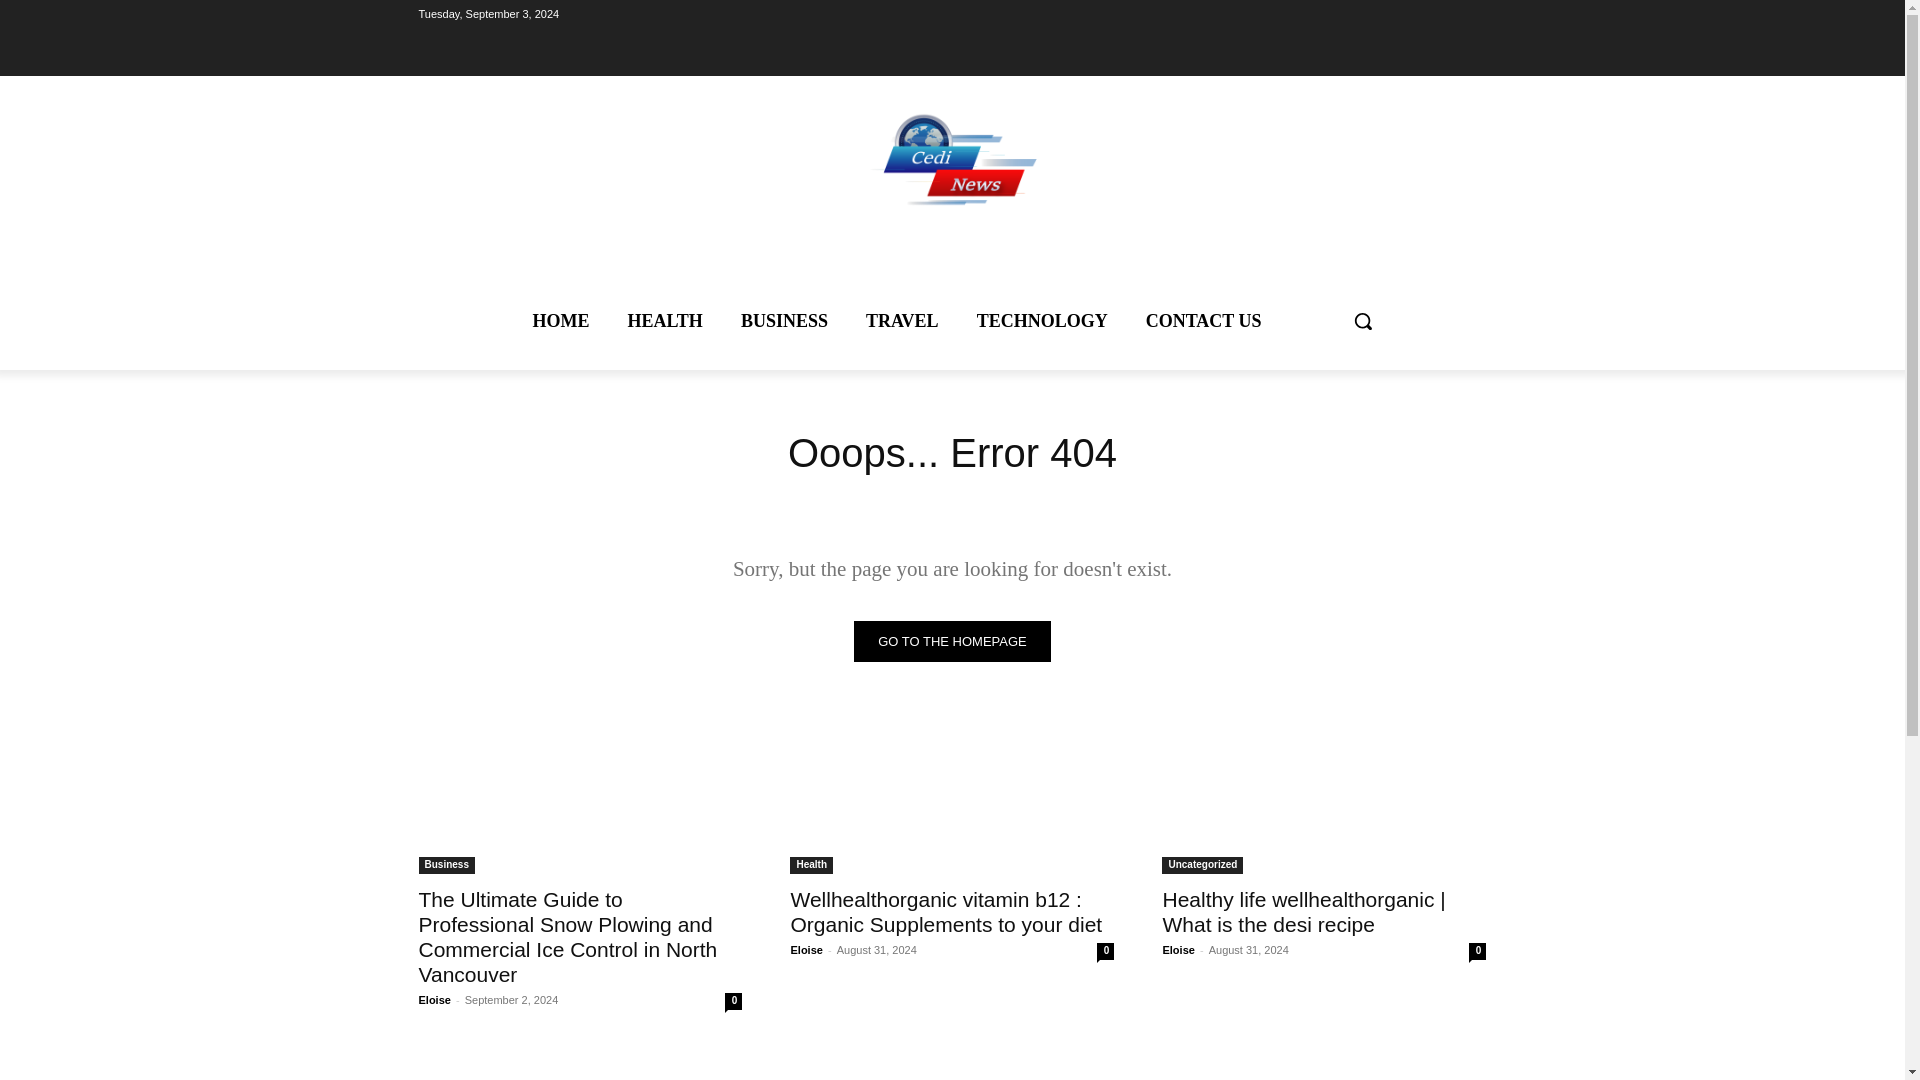  Describe the element at coordinates (1477, 951) in the screenshot. I see `0` at that location.